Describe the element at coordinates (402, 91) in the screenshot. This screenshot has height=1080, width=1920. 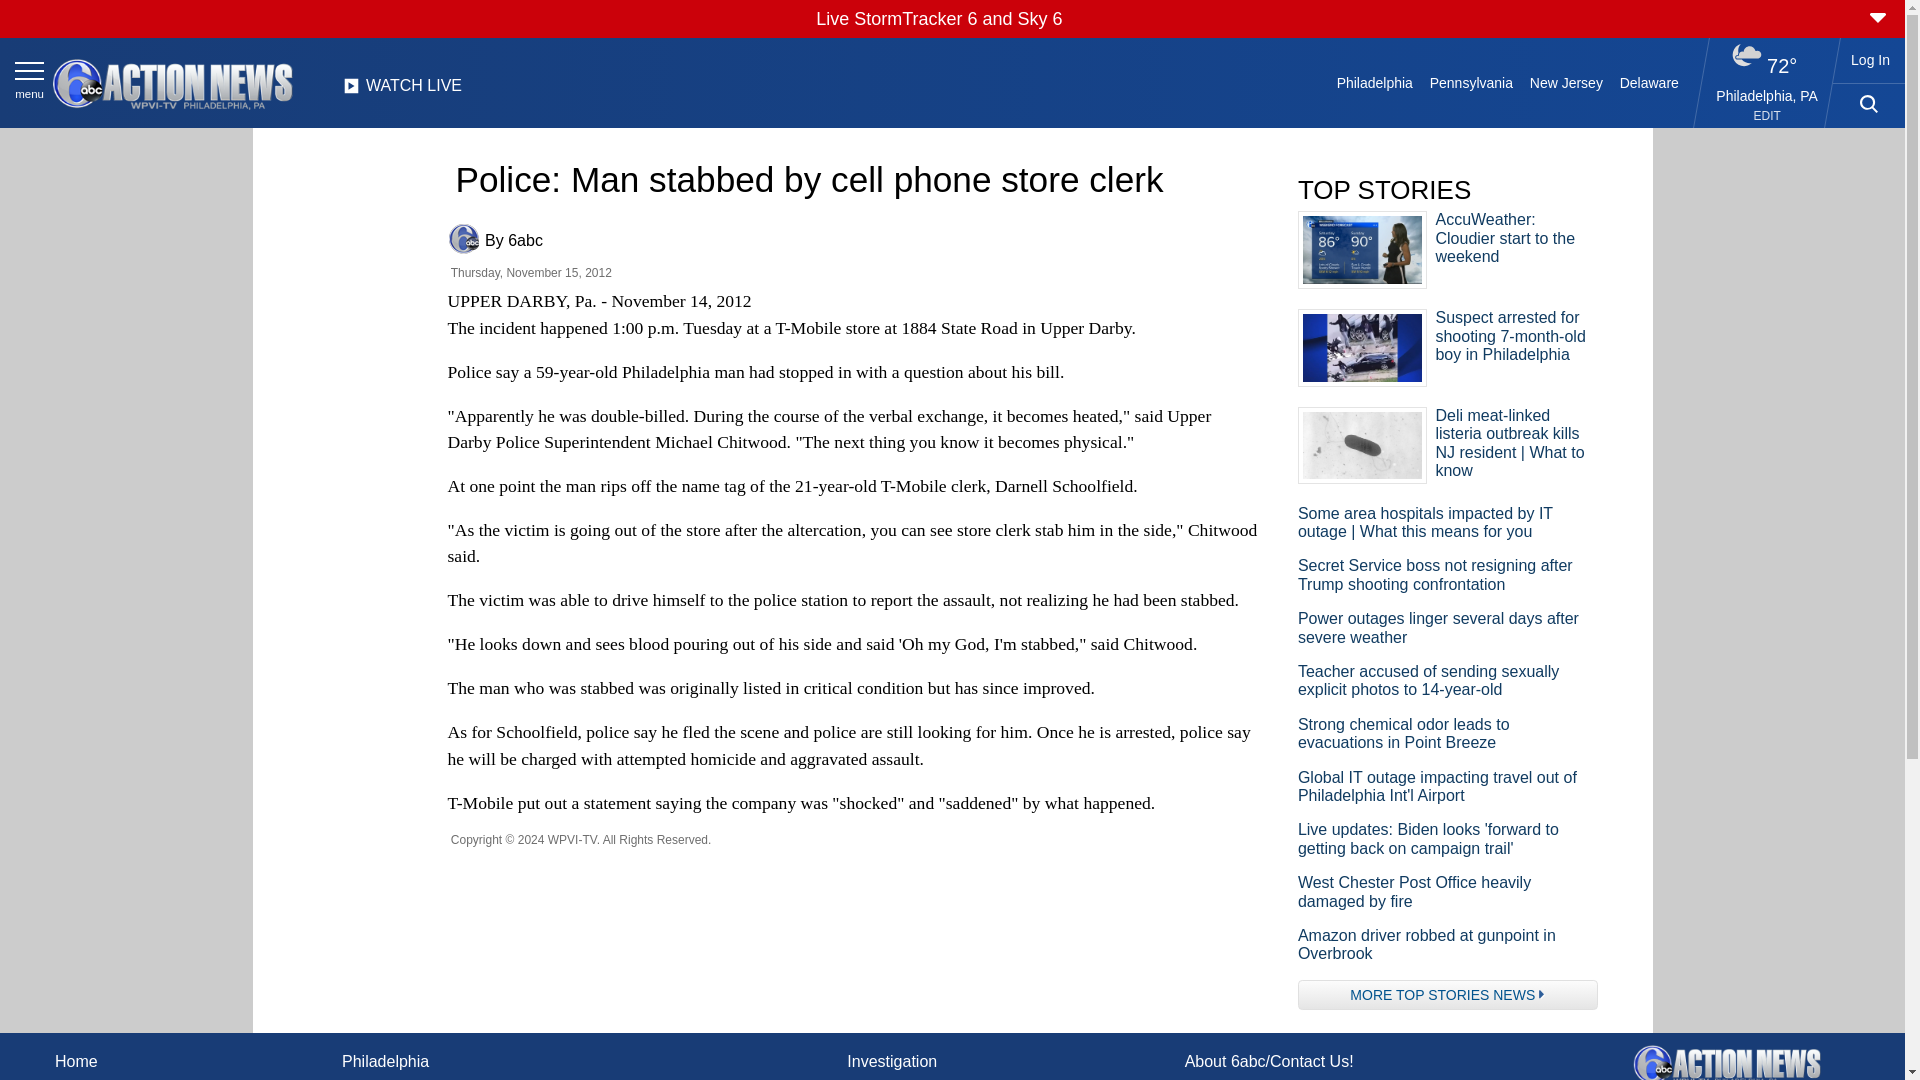
I see `WATCH LIVE` at that location.